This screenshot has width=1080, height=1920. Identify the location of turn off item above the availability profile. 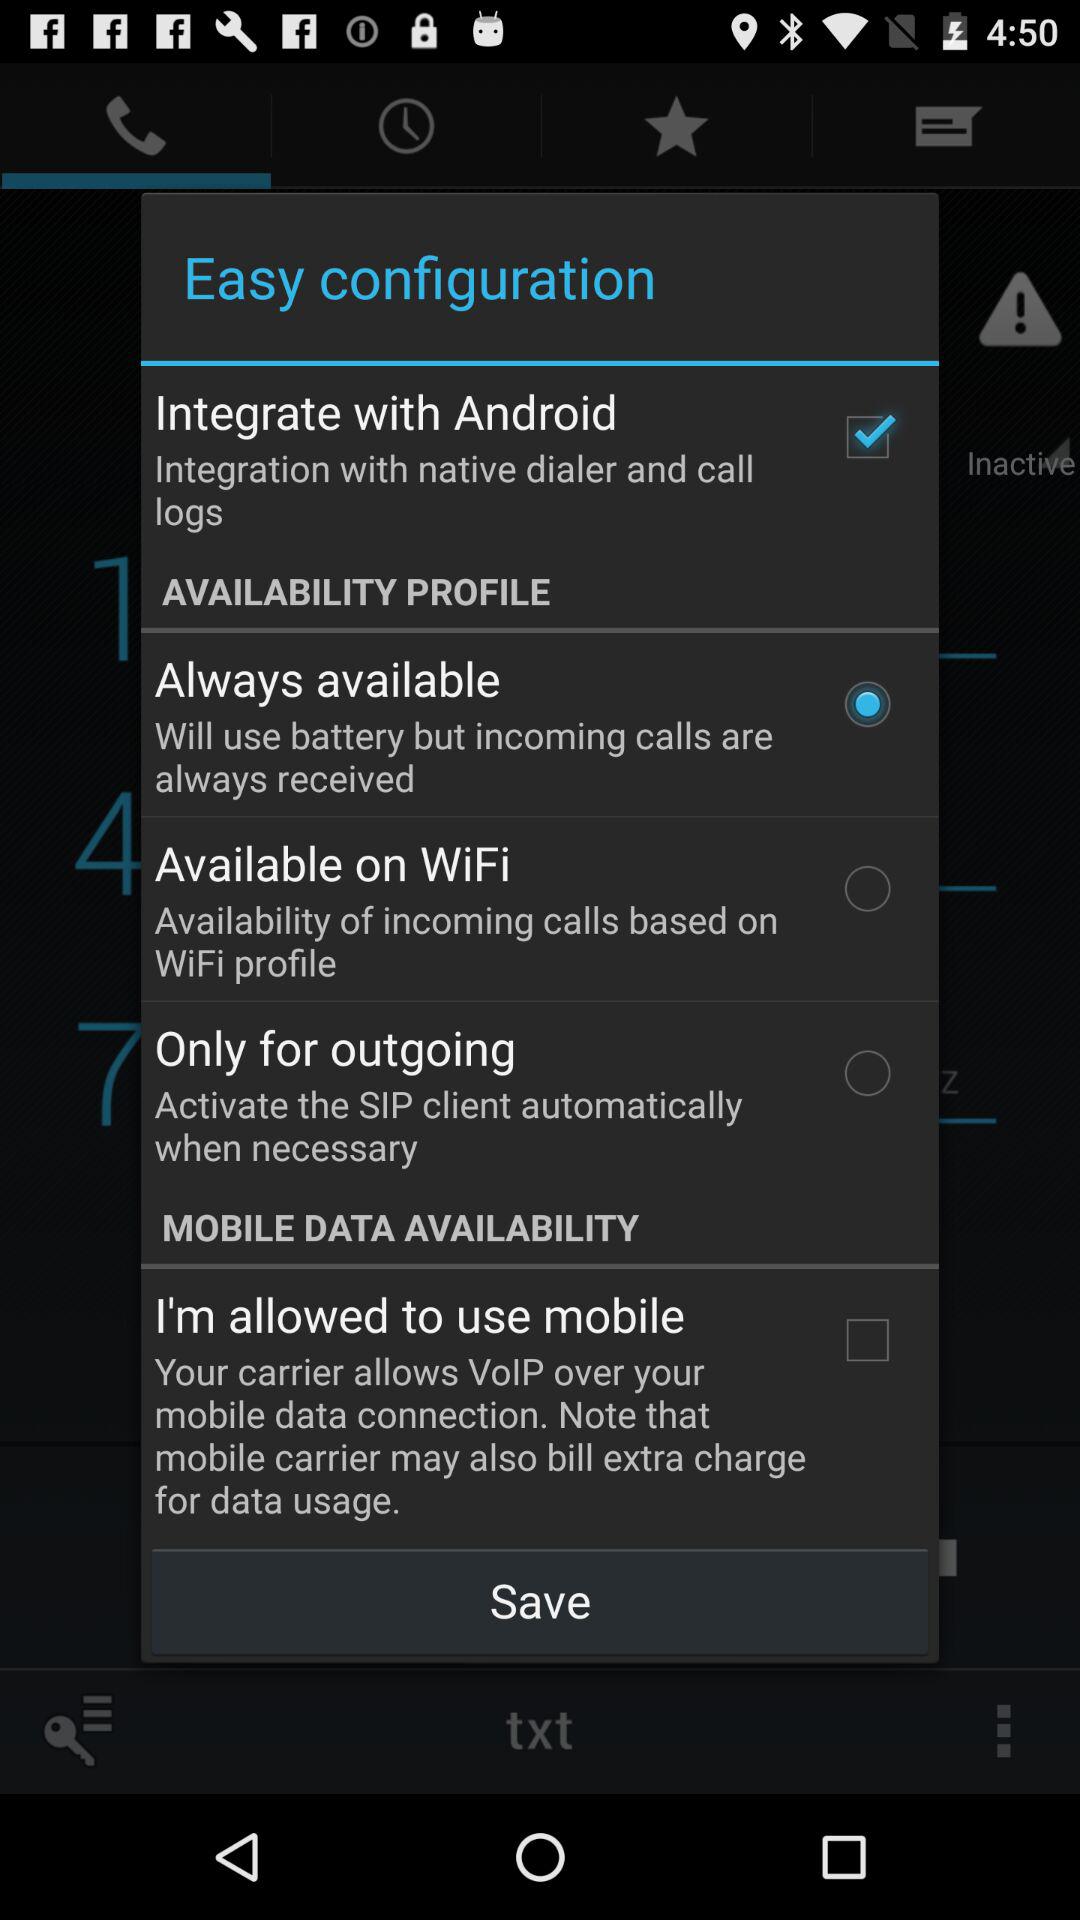
(867, 437).